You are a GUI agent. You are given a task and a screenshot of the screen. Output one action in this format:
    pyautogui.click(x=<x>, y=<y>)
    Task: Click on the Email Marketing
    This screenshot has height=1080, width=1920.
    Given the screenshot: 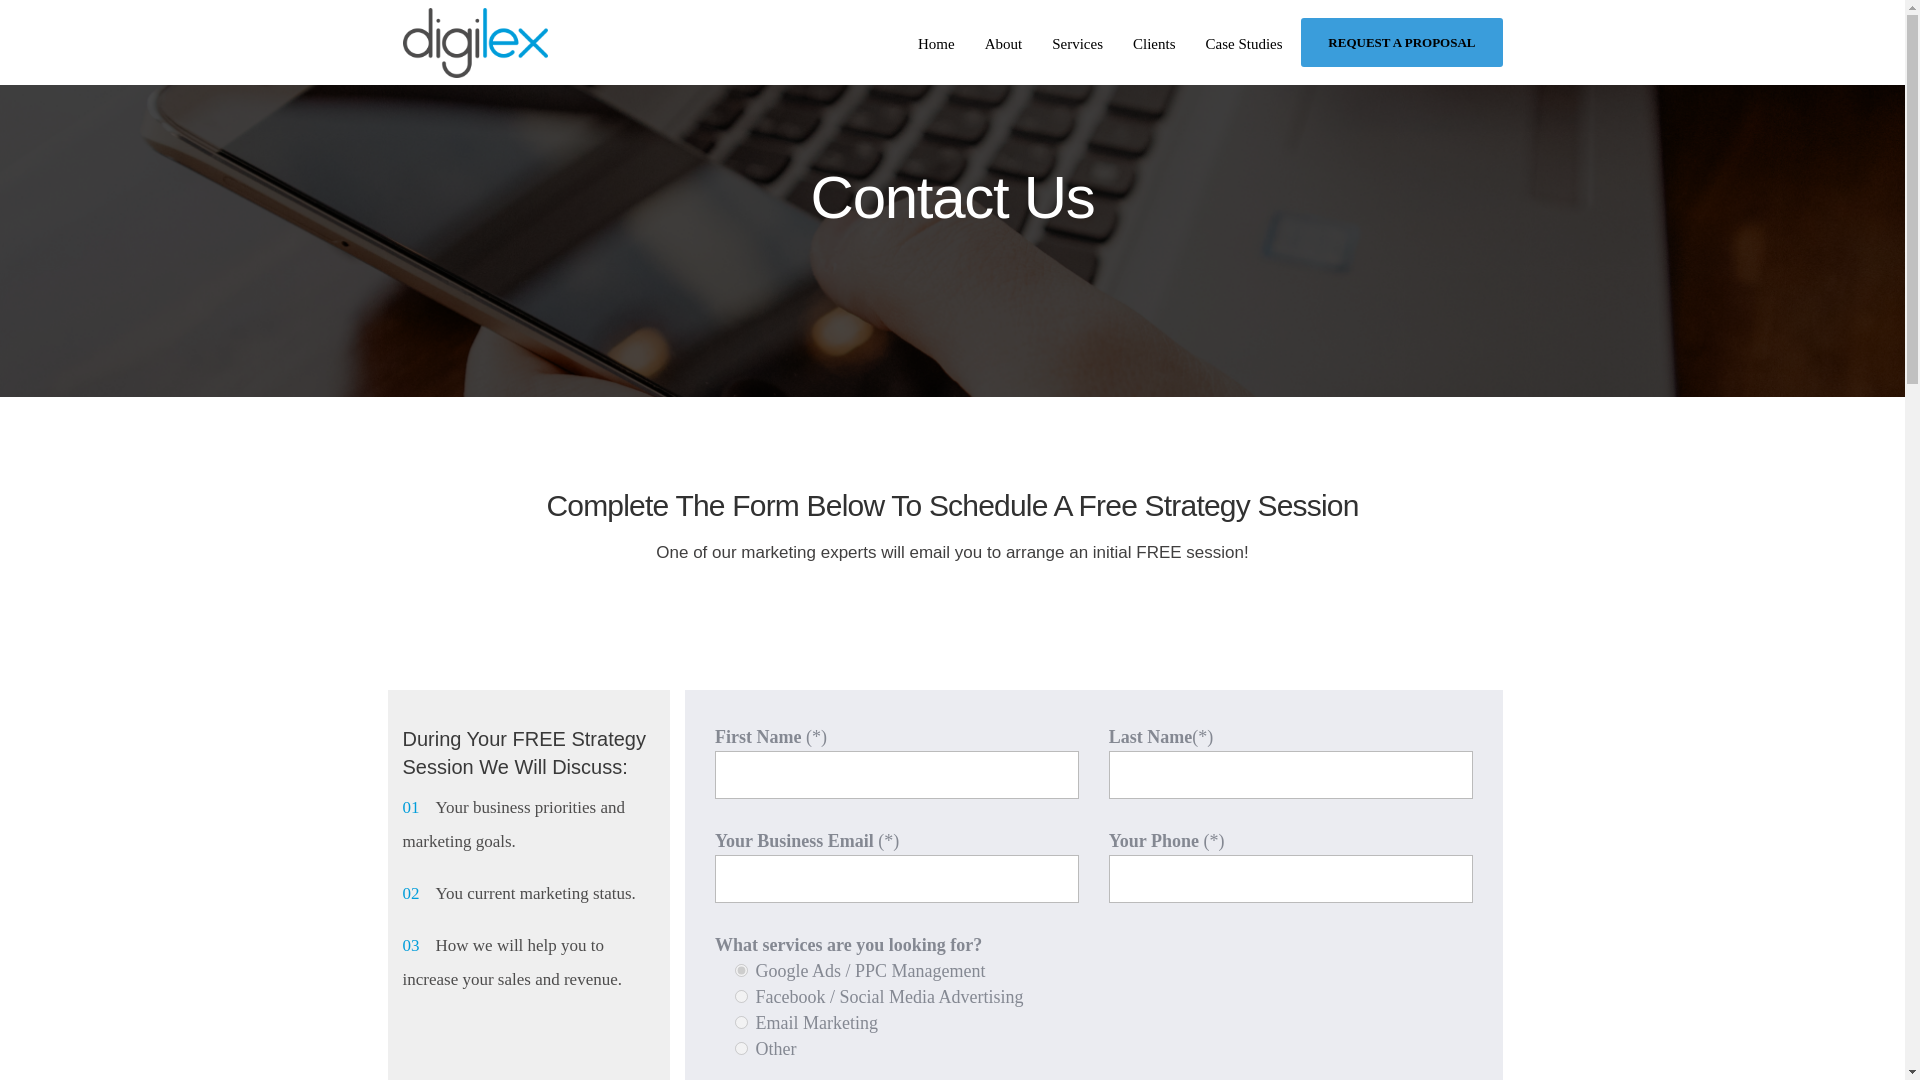 What is the action you would take?
    pyautogui.click(x=742, y=1022)
    